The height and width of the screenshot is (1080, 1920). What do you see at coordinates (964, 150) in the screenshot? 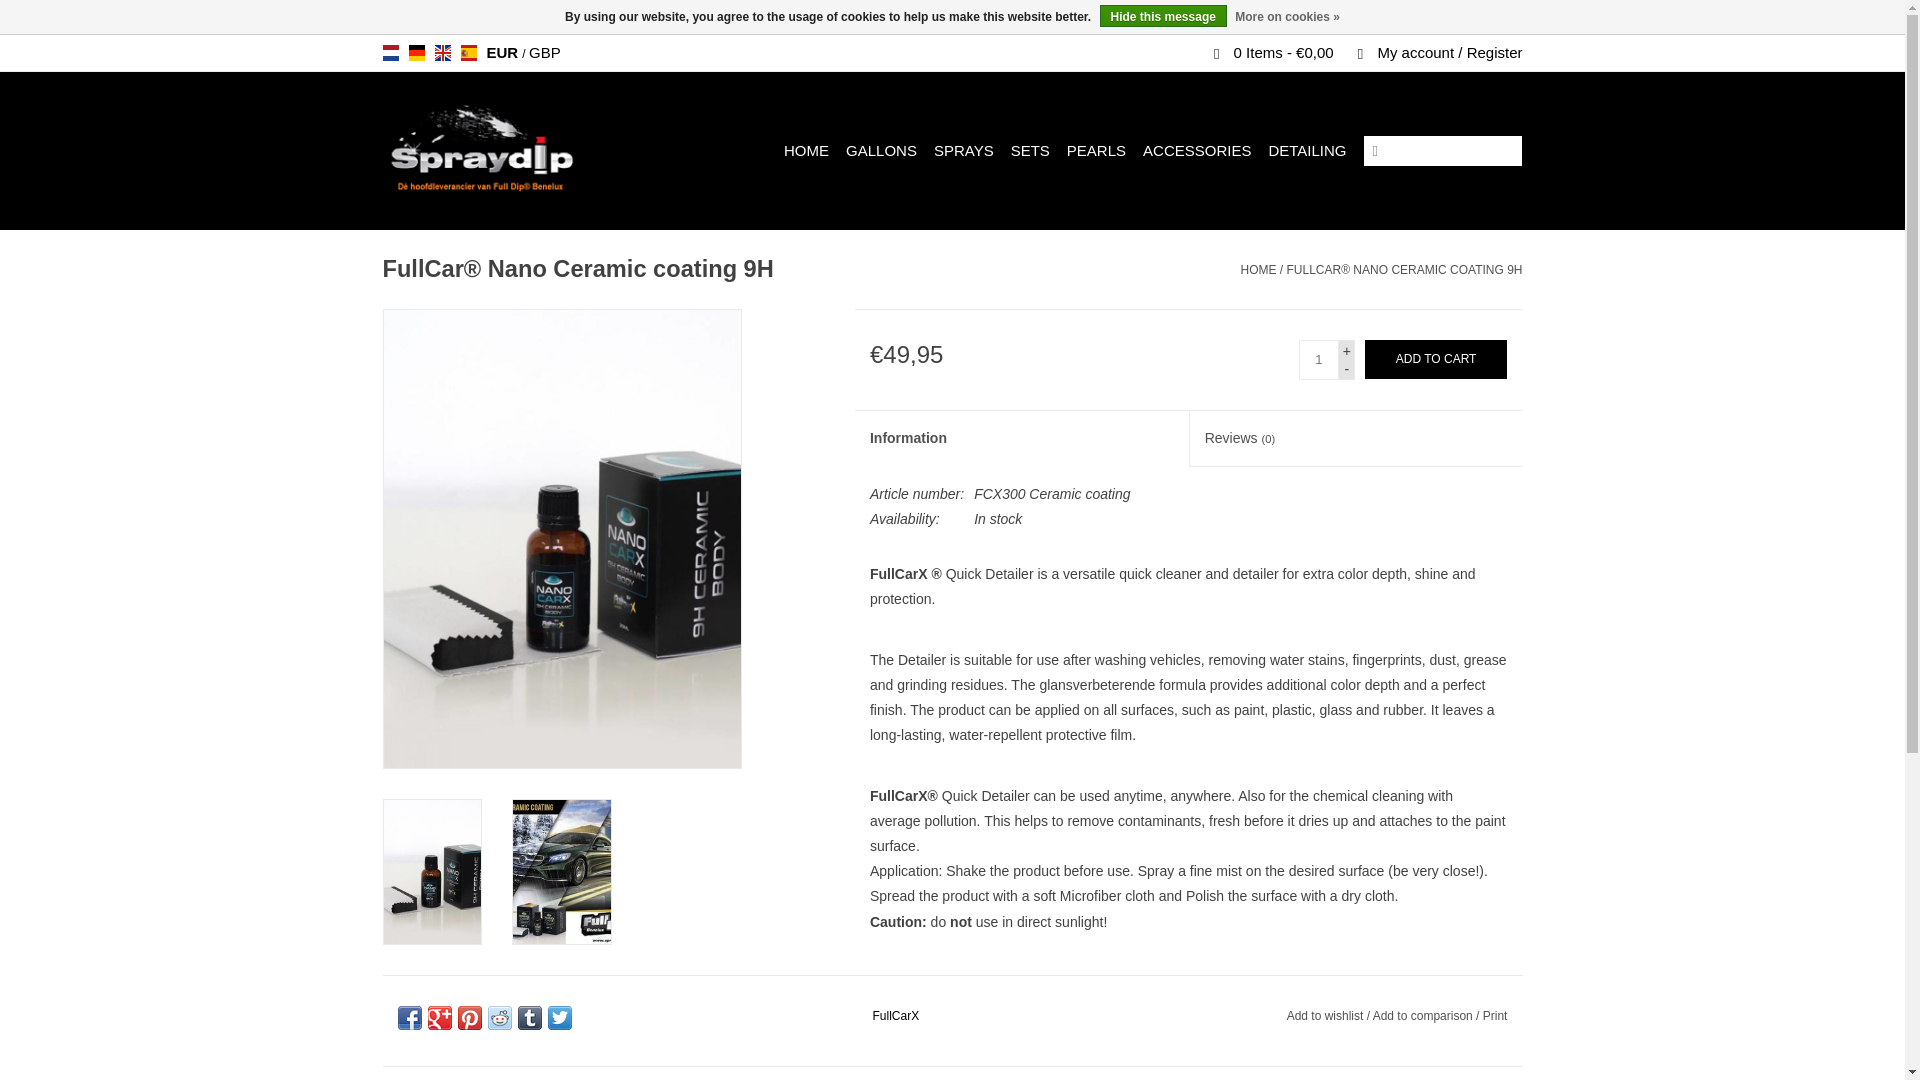
I see `SPRAYS` at bounding box center [964, 150].